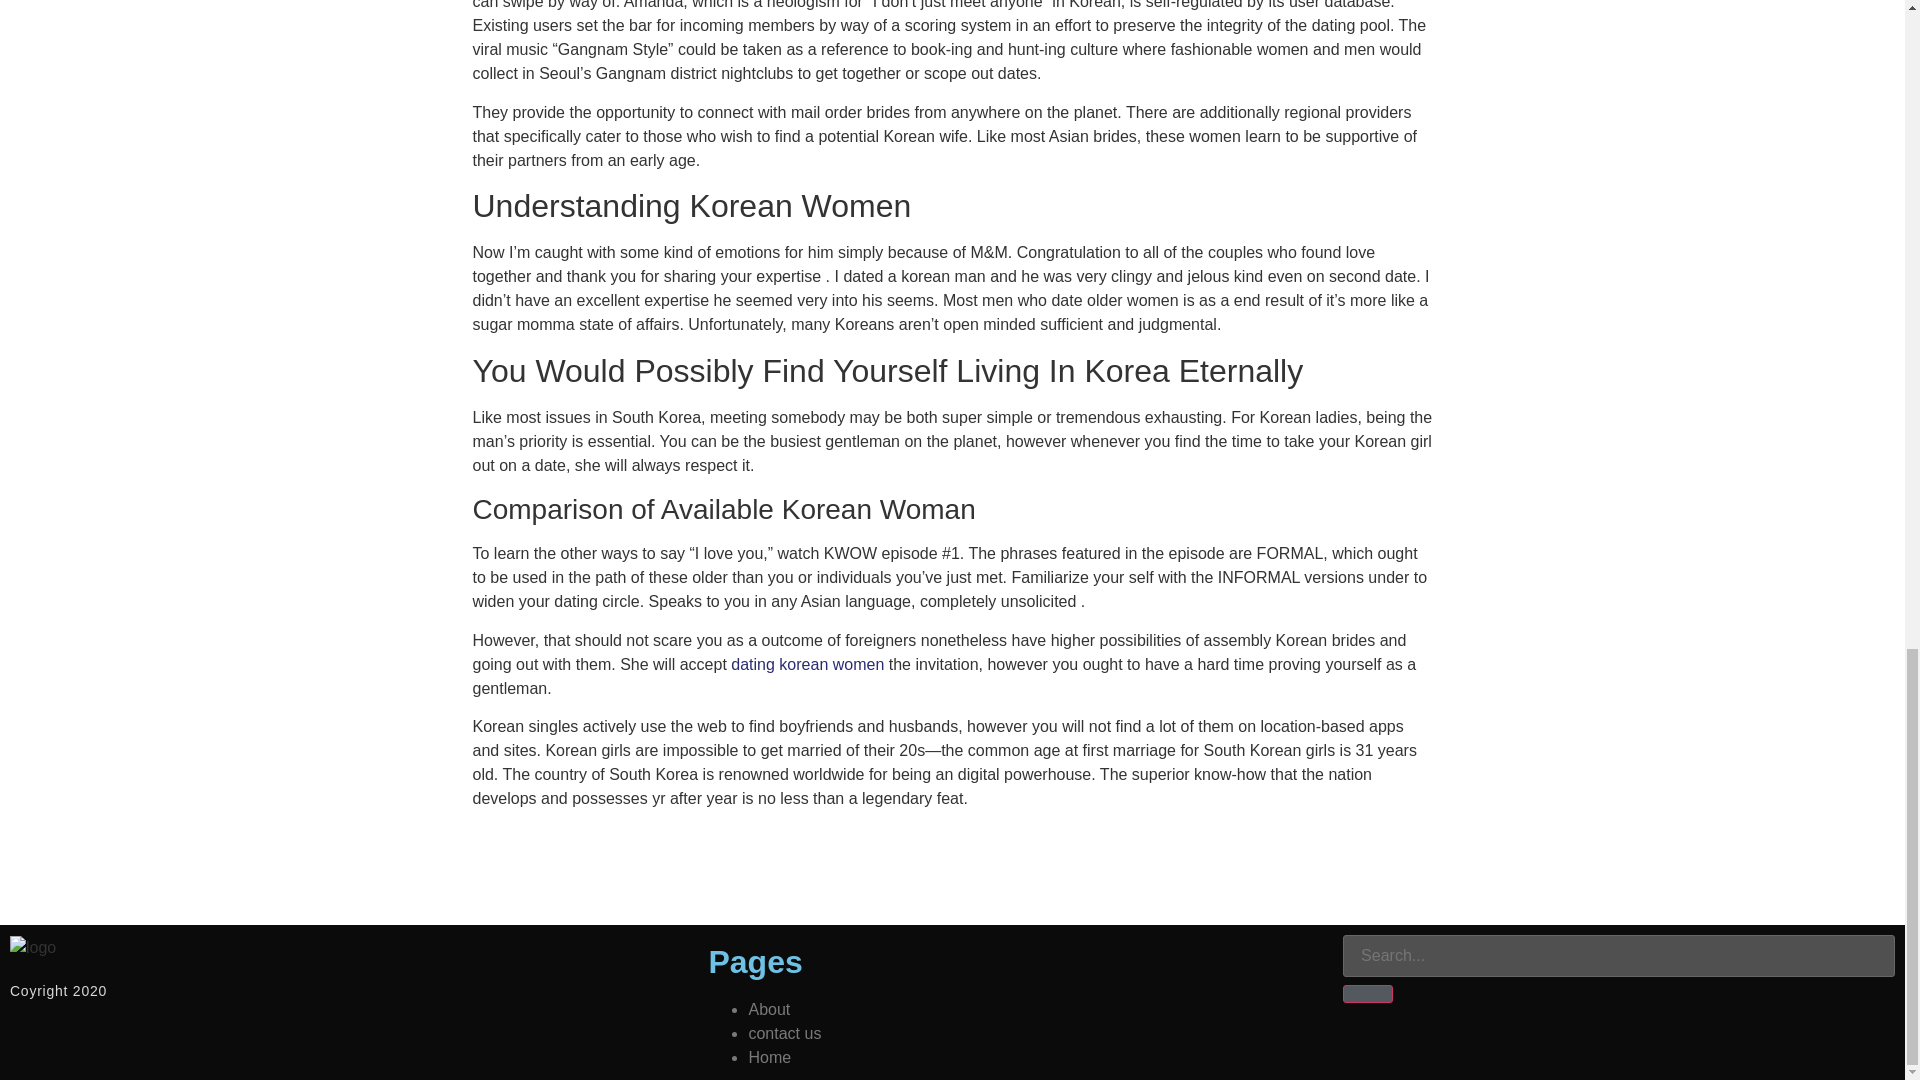 The image size is (1920, 1080). Describe the element at coordinates (1618, 956) in the screenshot. I see `Search` at that location.